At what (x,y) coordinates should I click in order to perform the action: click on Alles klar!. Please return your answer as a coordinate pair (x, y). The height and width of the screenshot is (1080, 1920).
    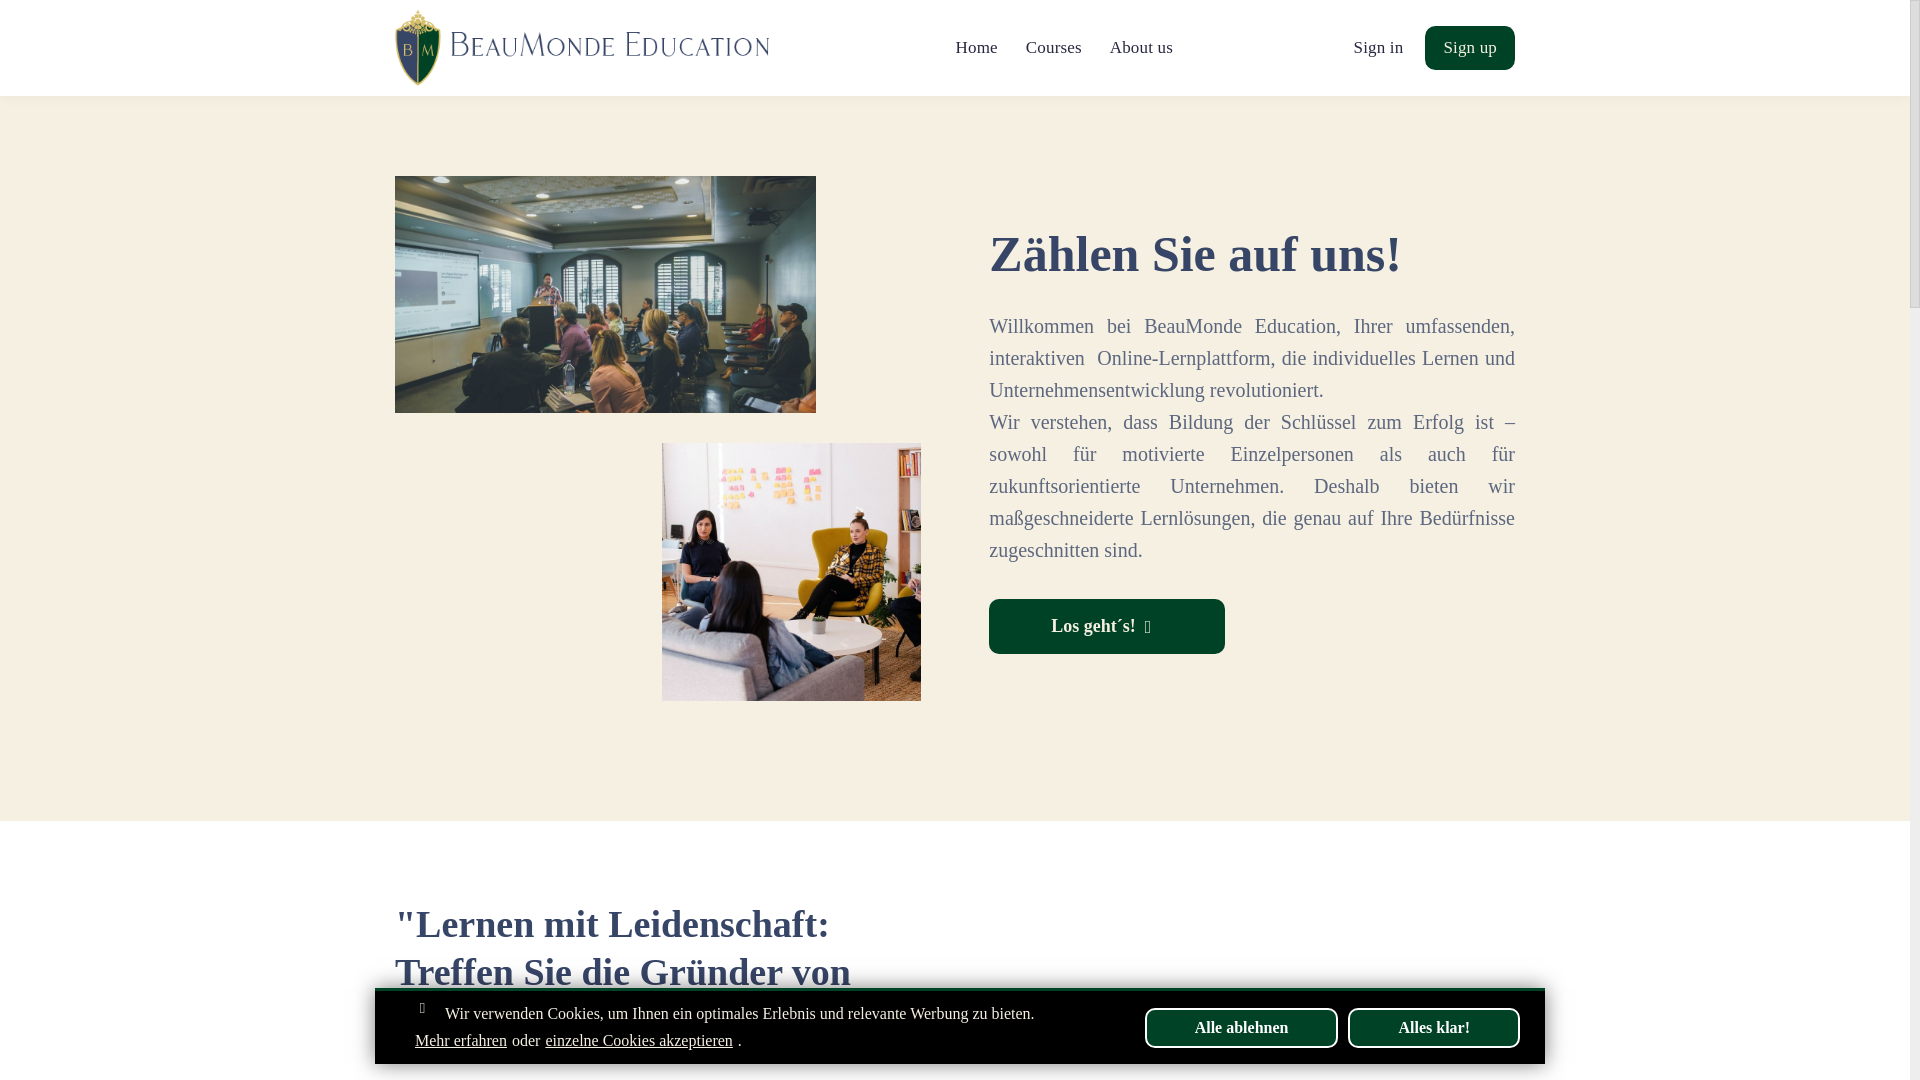
    Looking at the image, I should click on (1434, 1027).